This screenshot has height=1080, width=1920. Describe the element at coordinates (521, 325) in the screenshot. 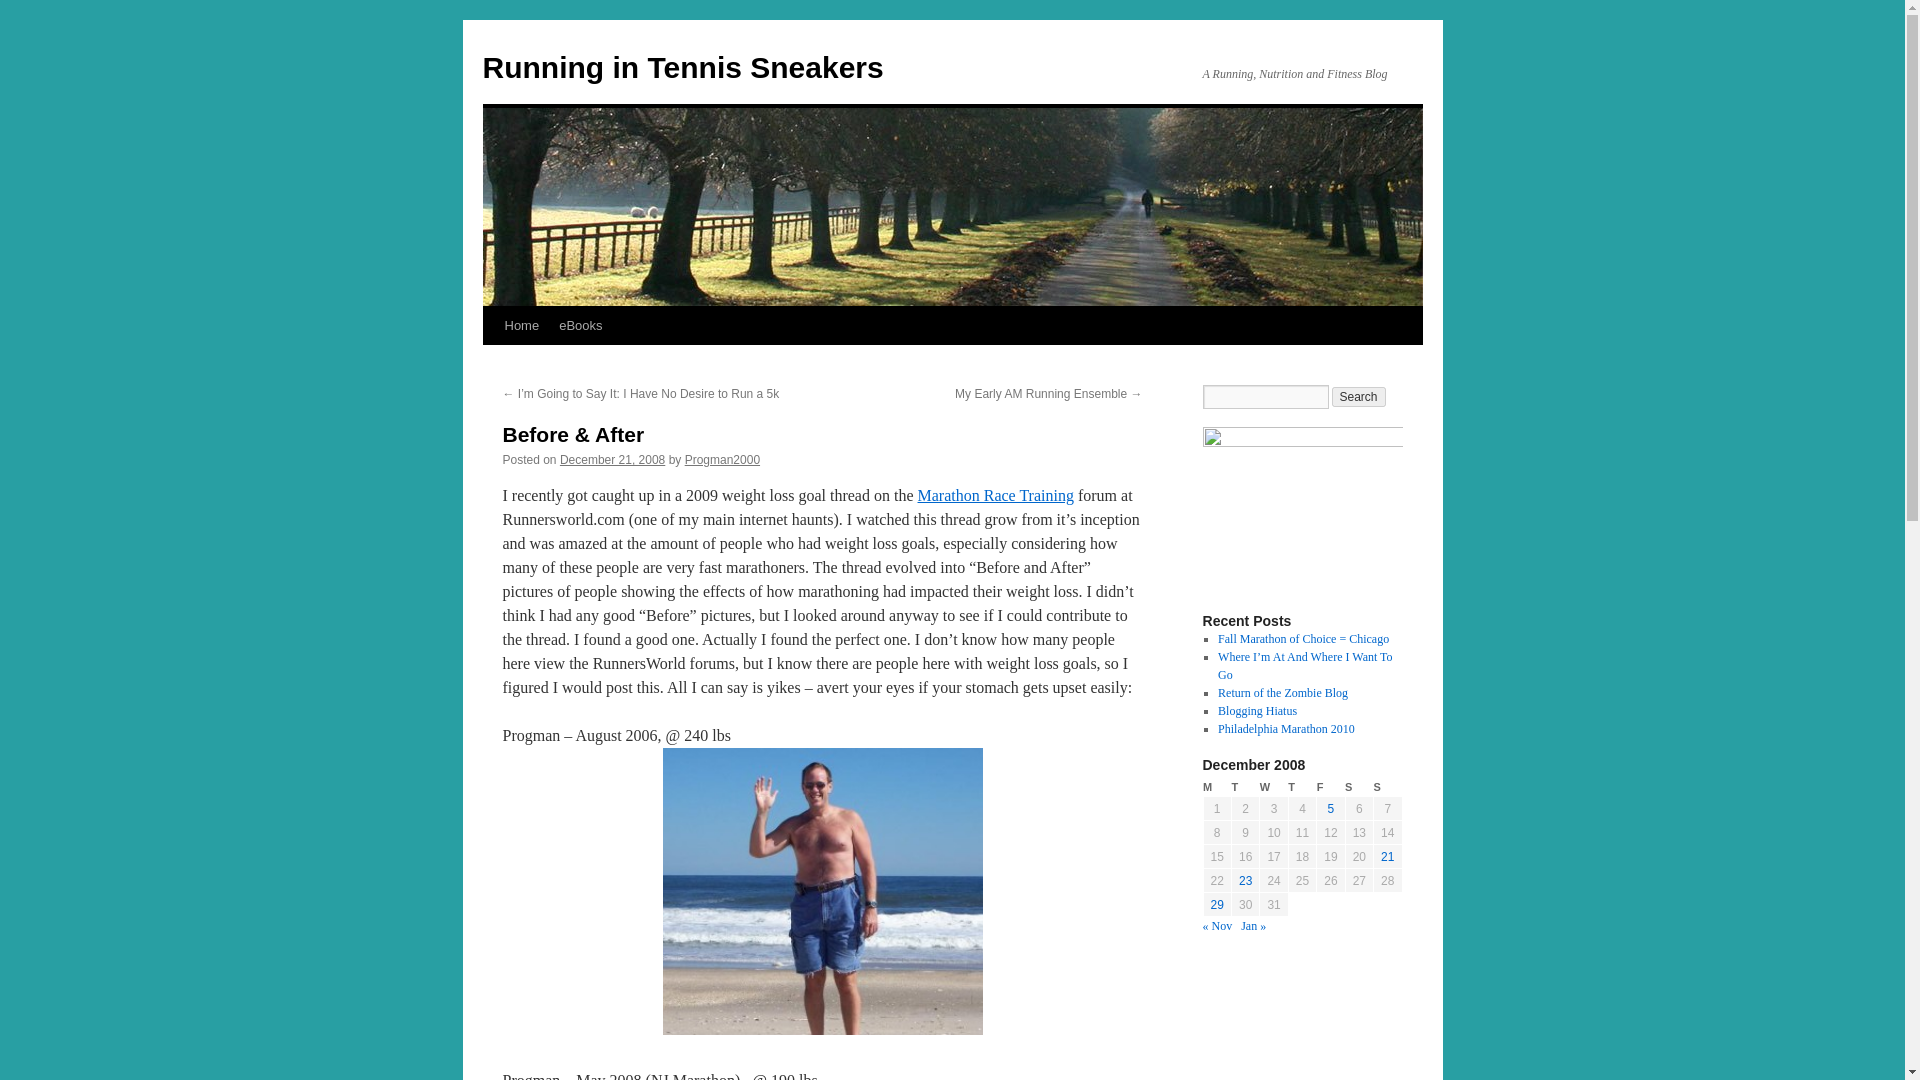

I see `Home` at that location.